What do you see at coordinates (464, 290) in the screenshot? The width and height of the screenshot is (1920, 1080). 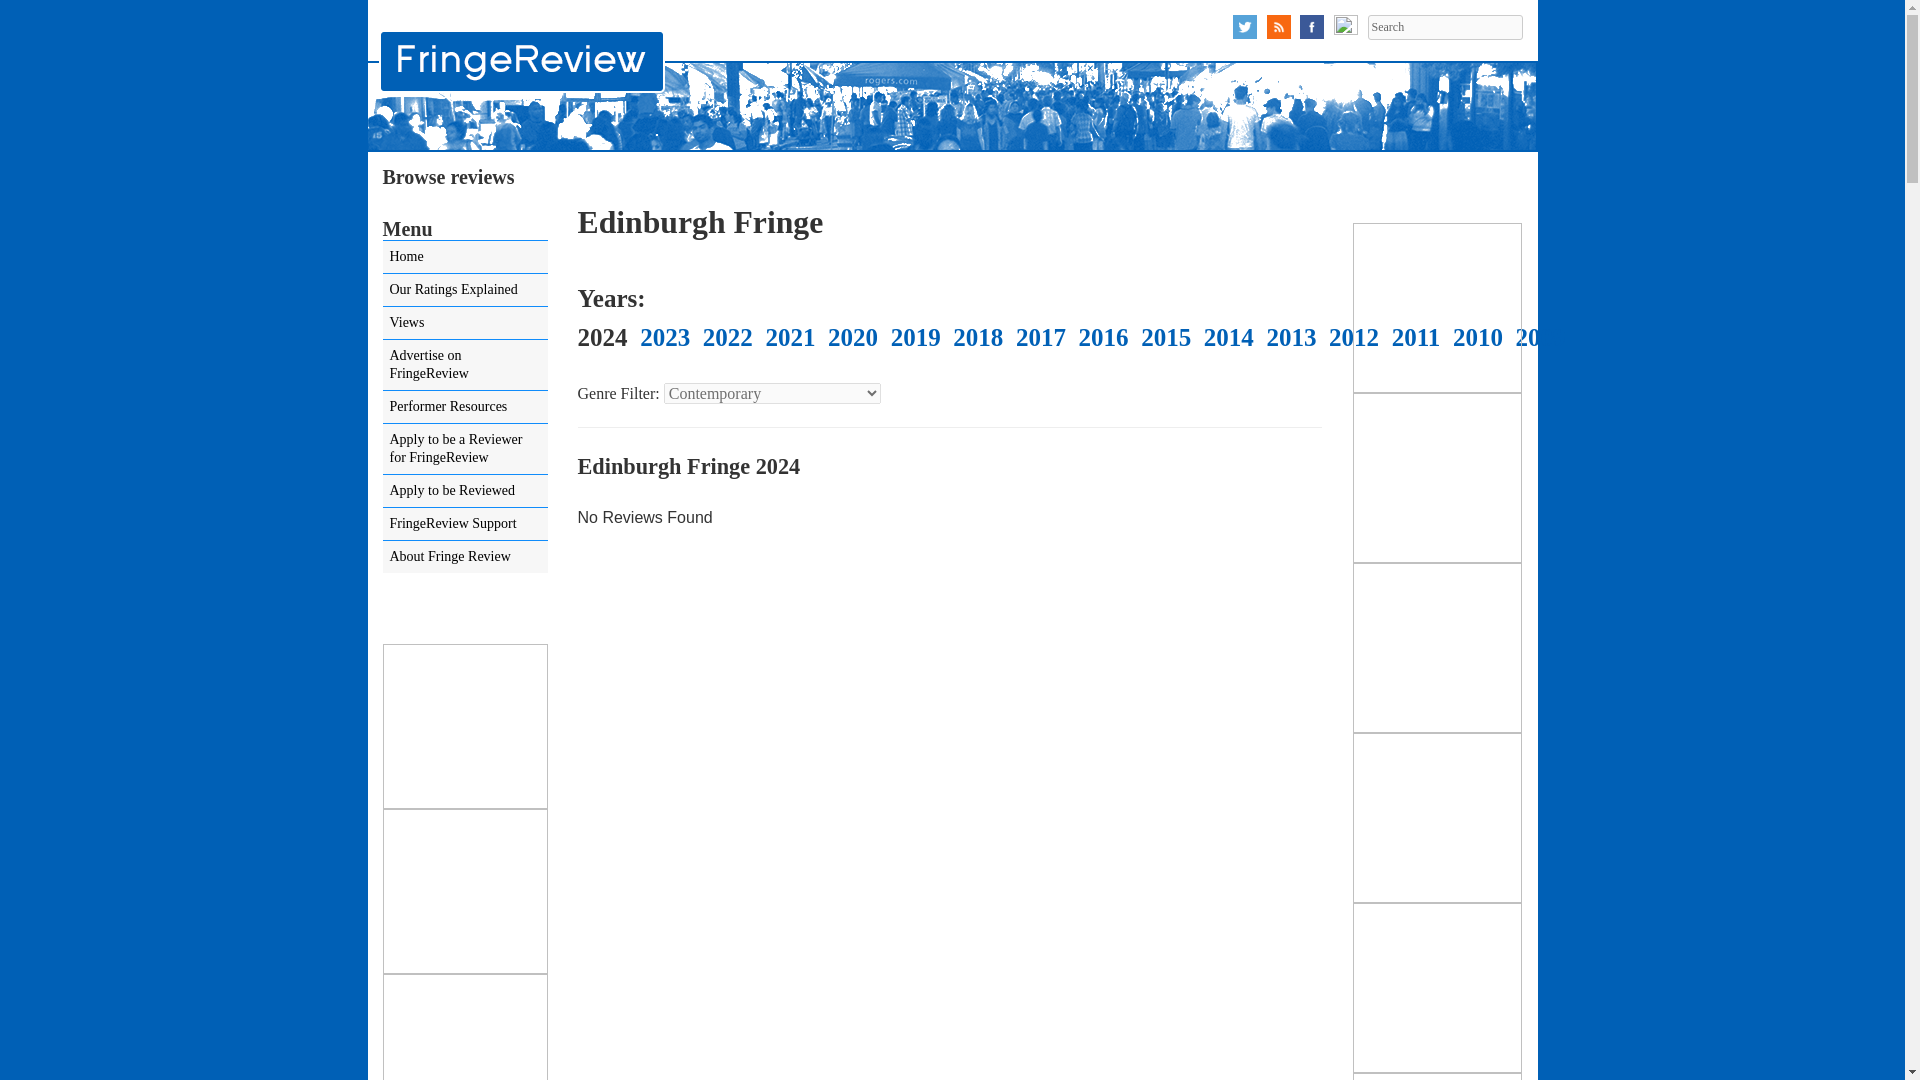 I see `Our Ratings Explained` at bounding box center [464, 290].